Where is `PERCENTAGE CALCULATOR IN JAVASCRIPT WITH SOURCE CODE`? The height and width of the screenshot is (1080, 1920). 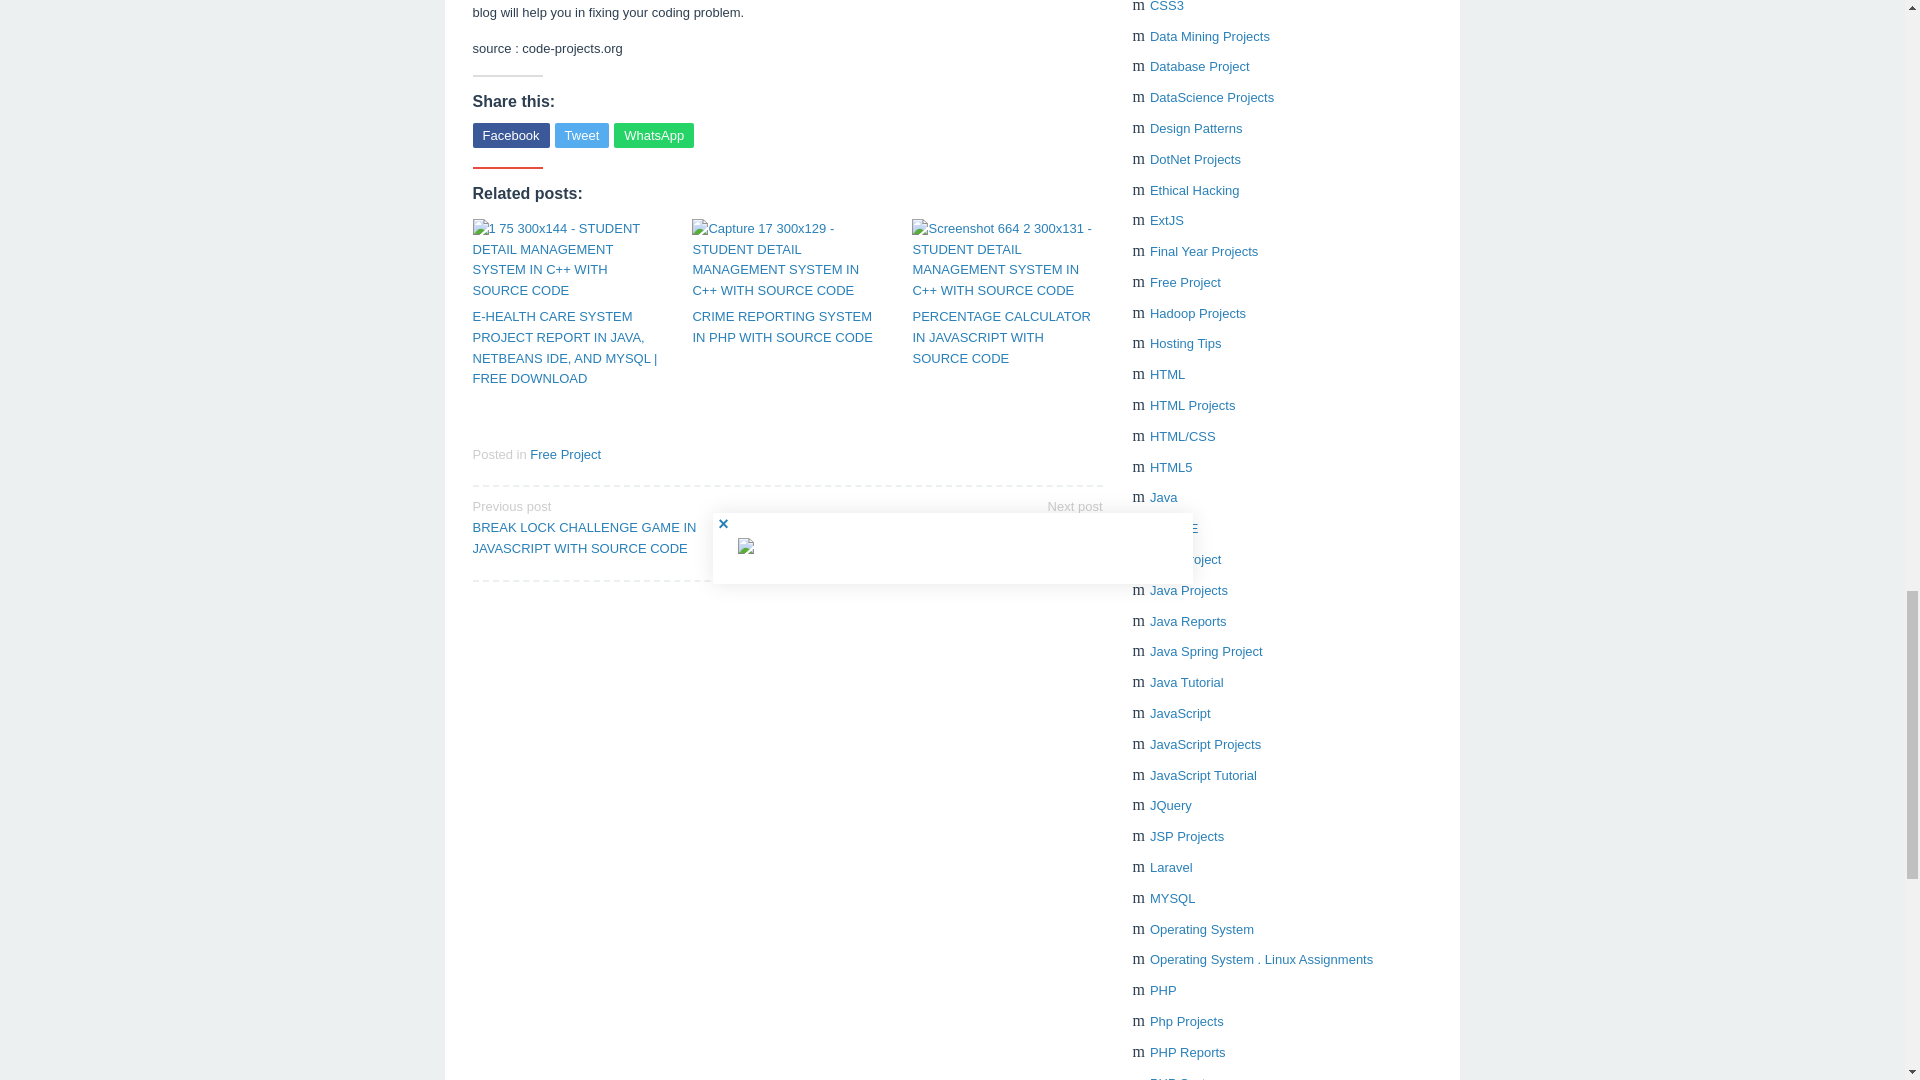
PERCENTAGE CALCULATOR IN JAVASCRIPT WITH SOURCE CODE is located at coordinates (1007, 338).